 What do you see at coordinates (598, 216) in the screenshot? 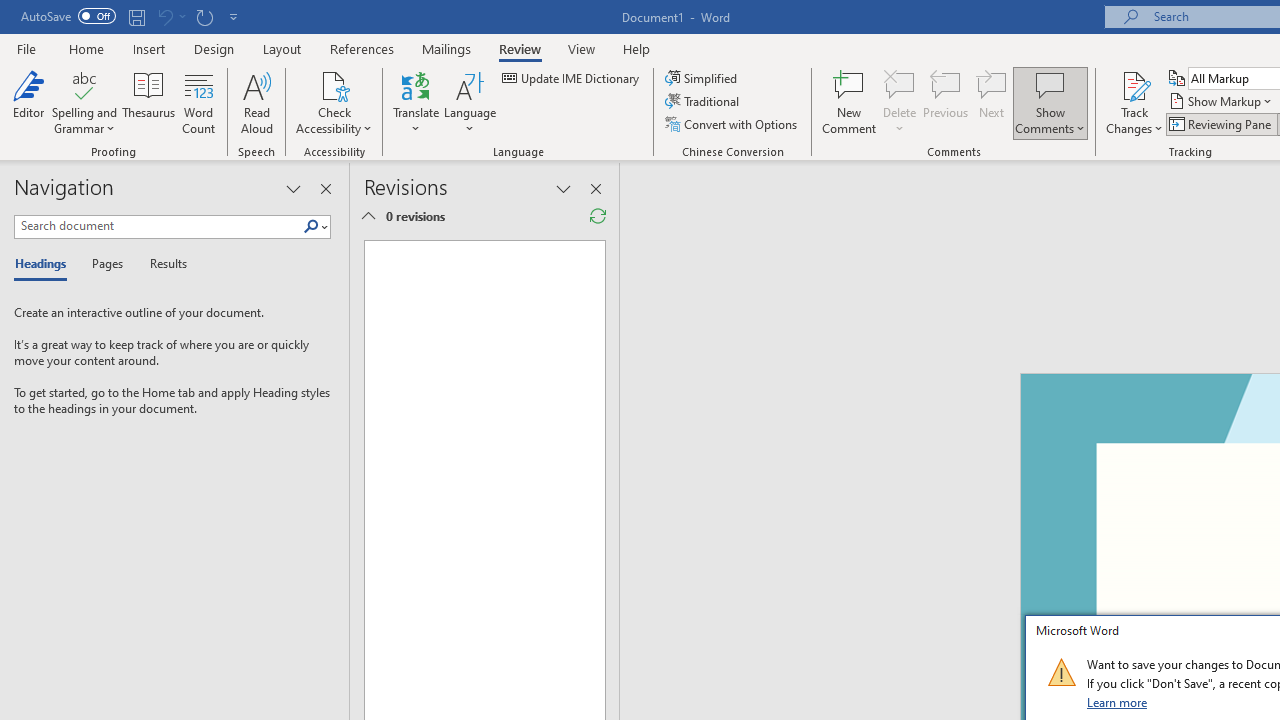
I see `Refresh Reviewing Pane` at bounding box center [598, 216].